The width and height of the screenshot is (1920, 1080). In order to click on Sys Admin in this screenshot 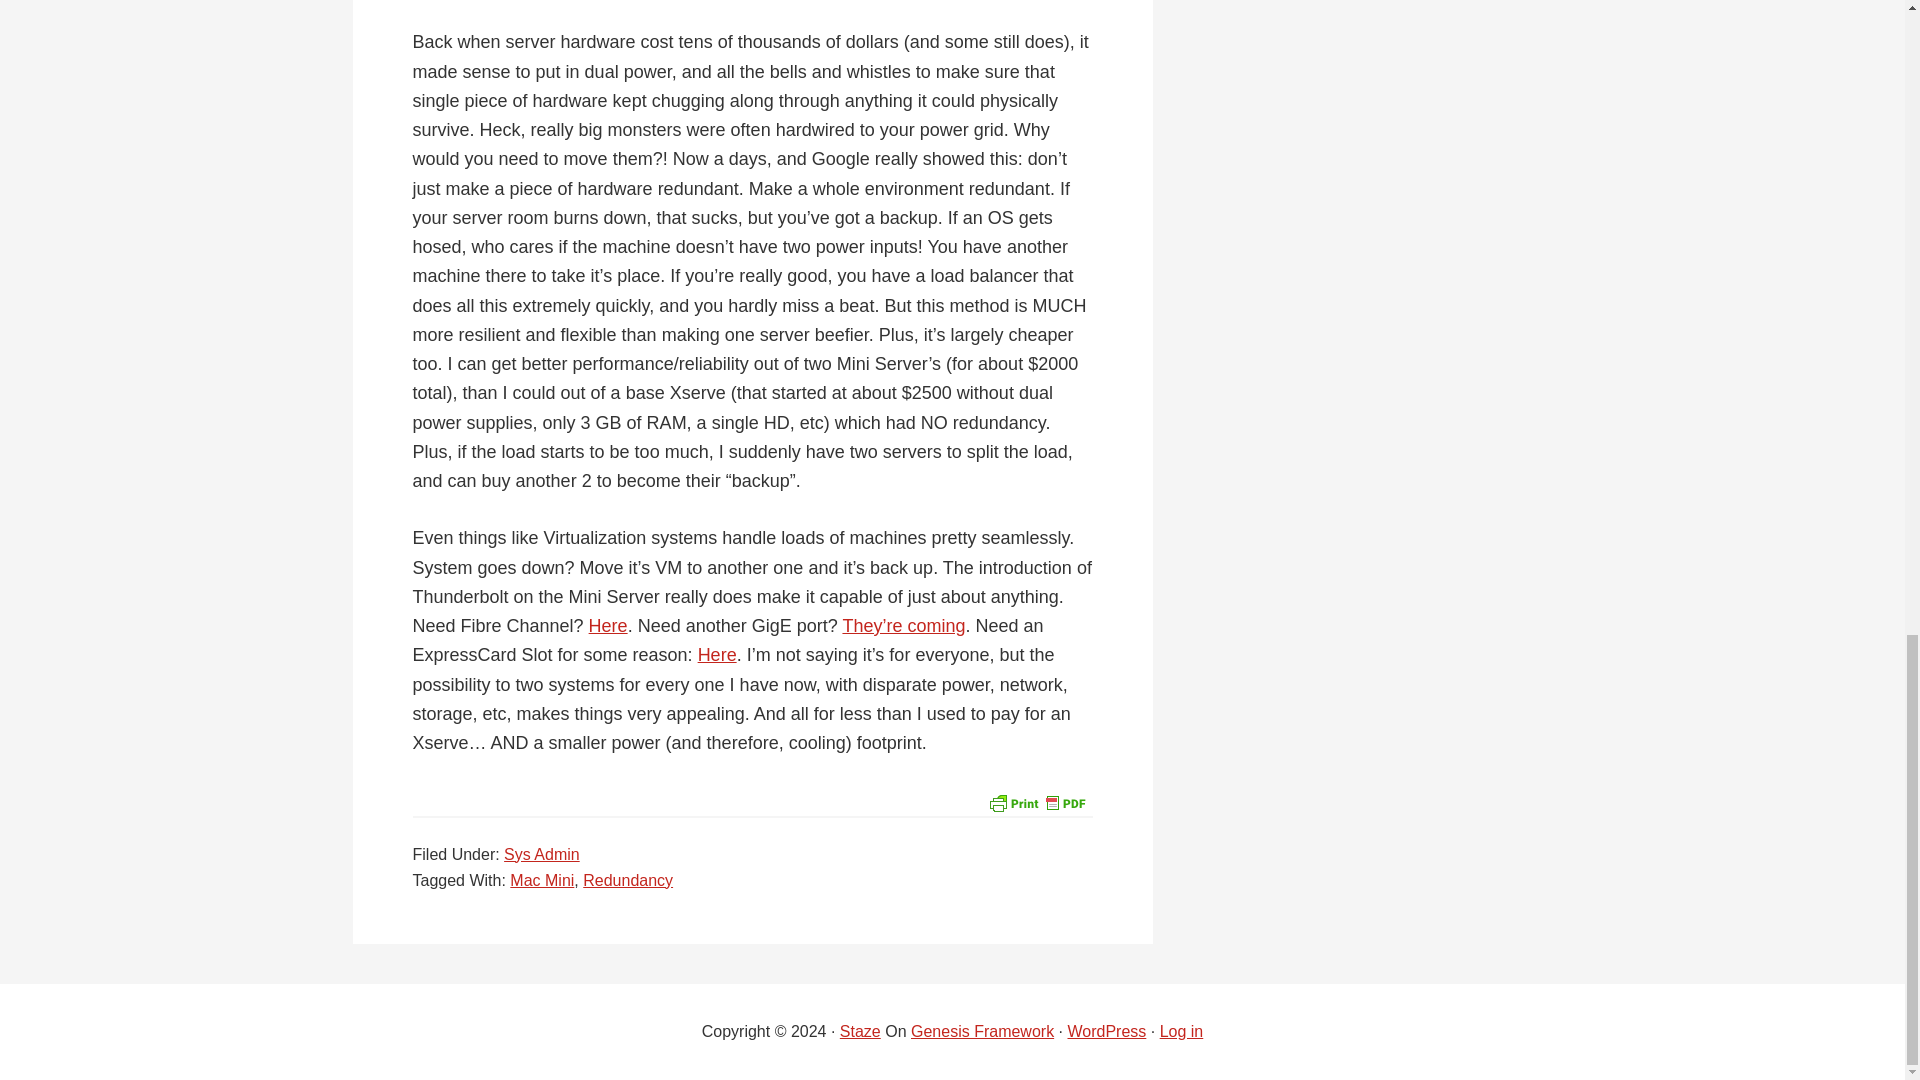, I will do `click(541, 854)`.